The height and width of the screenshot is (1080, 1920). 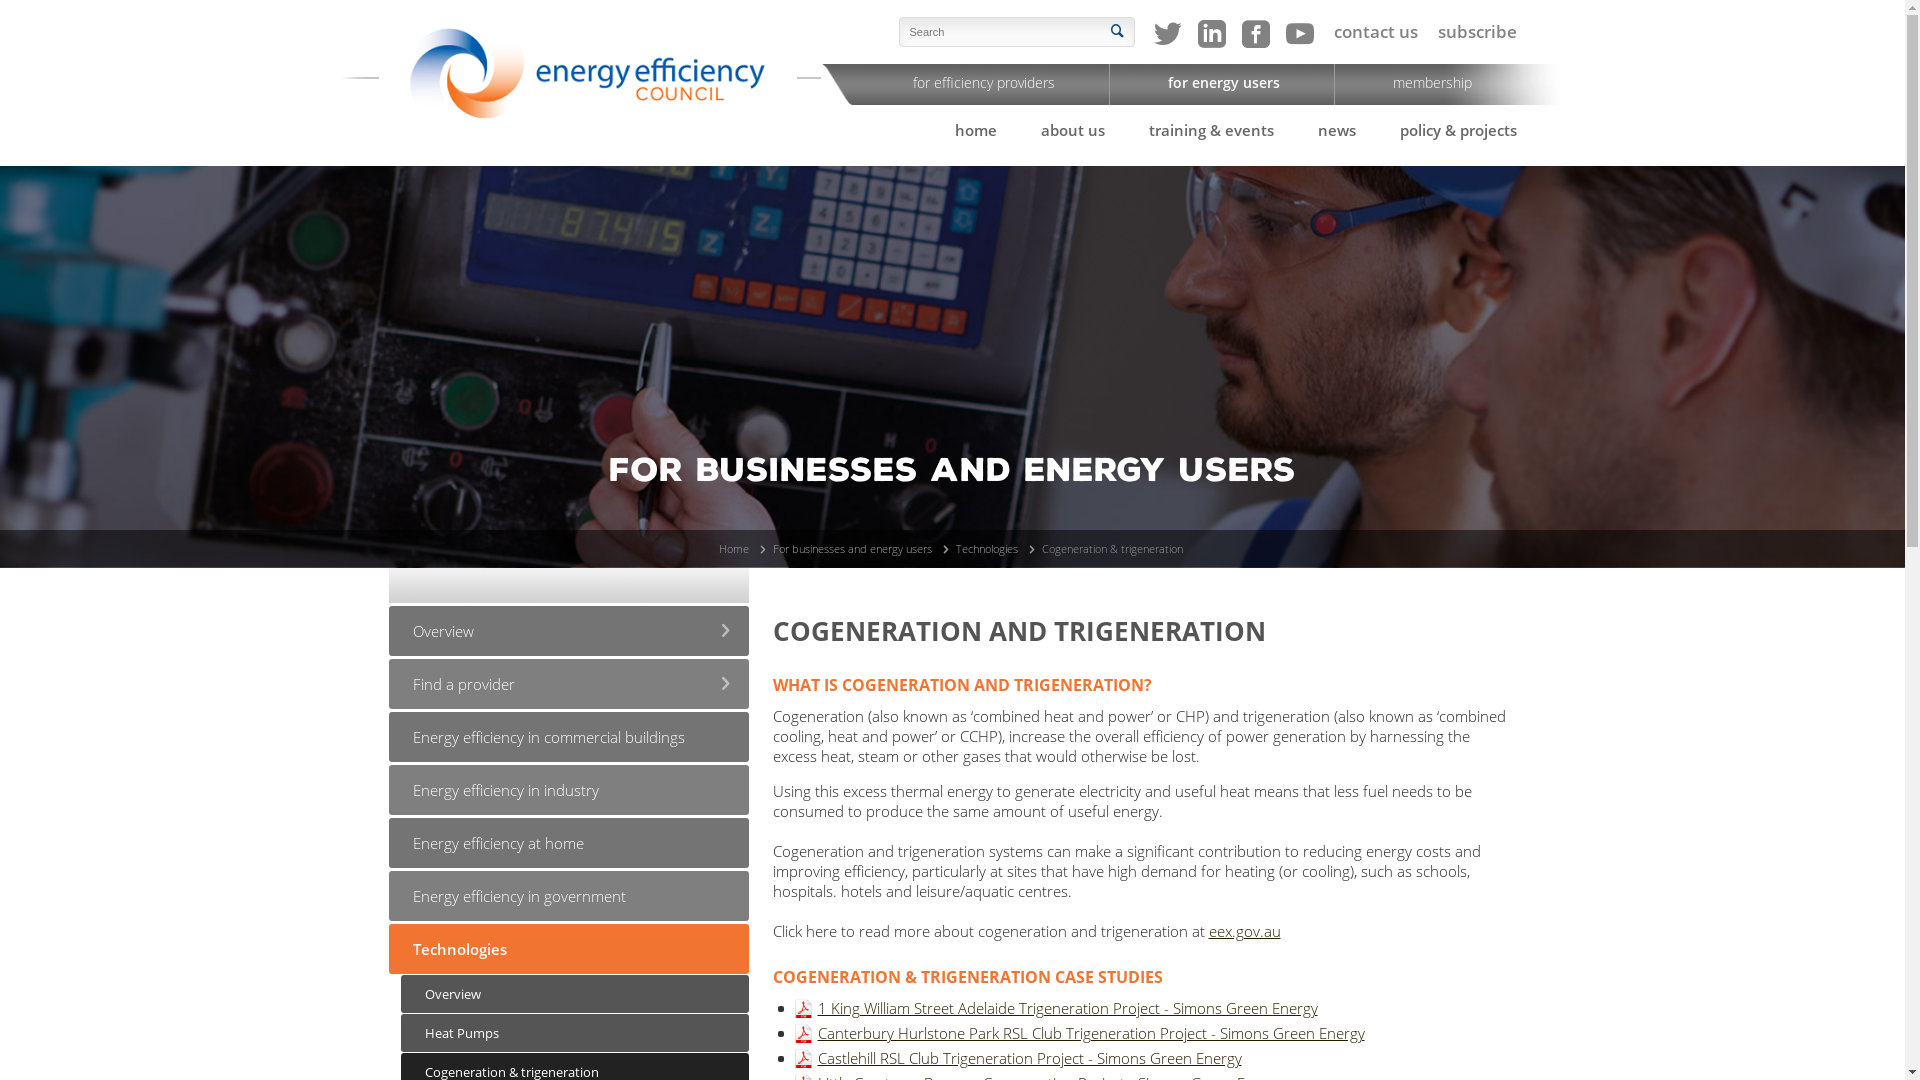 What do you see at coordinates (569, 790) in the screenshot?
I see `Energy efficiency in industry` at bounding box center [569, 790].